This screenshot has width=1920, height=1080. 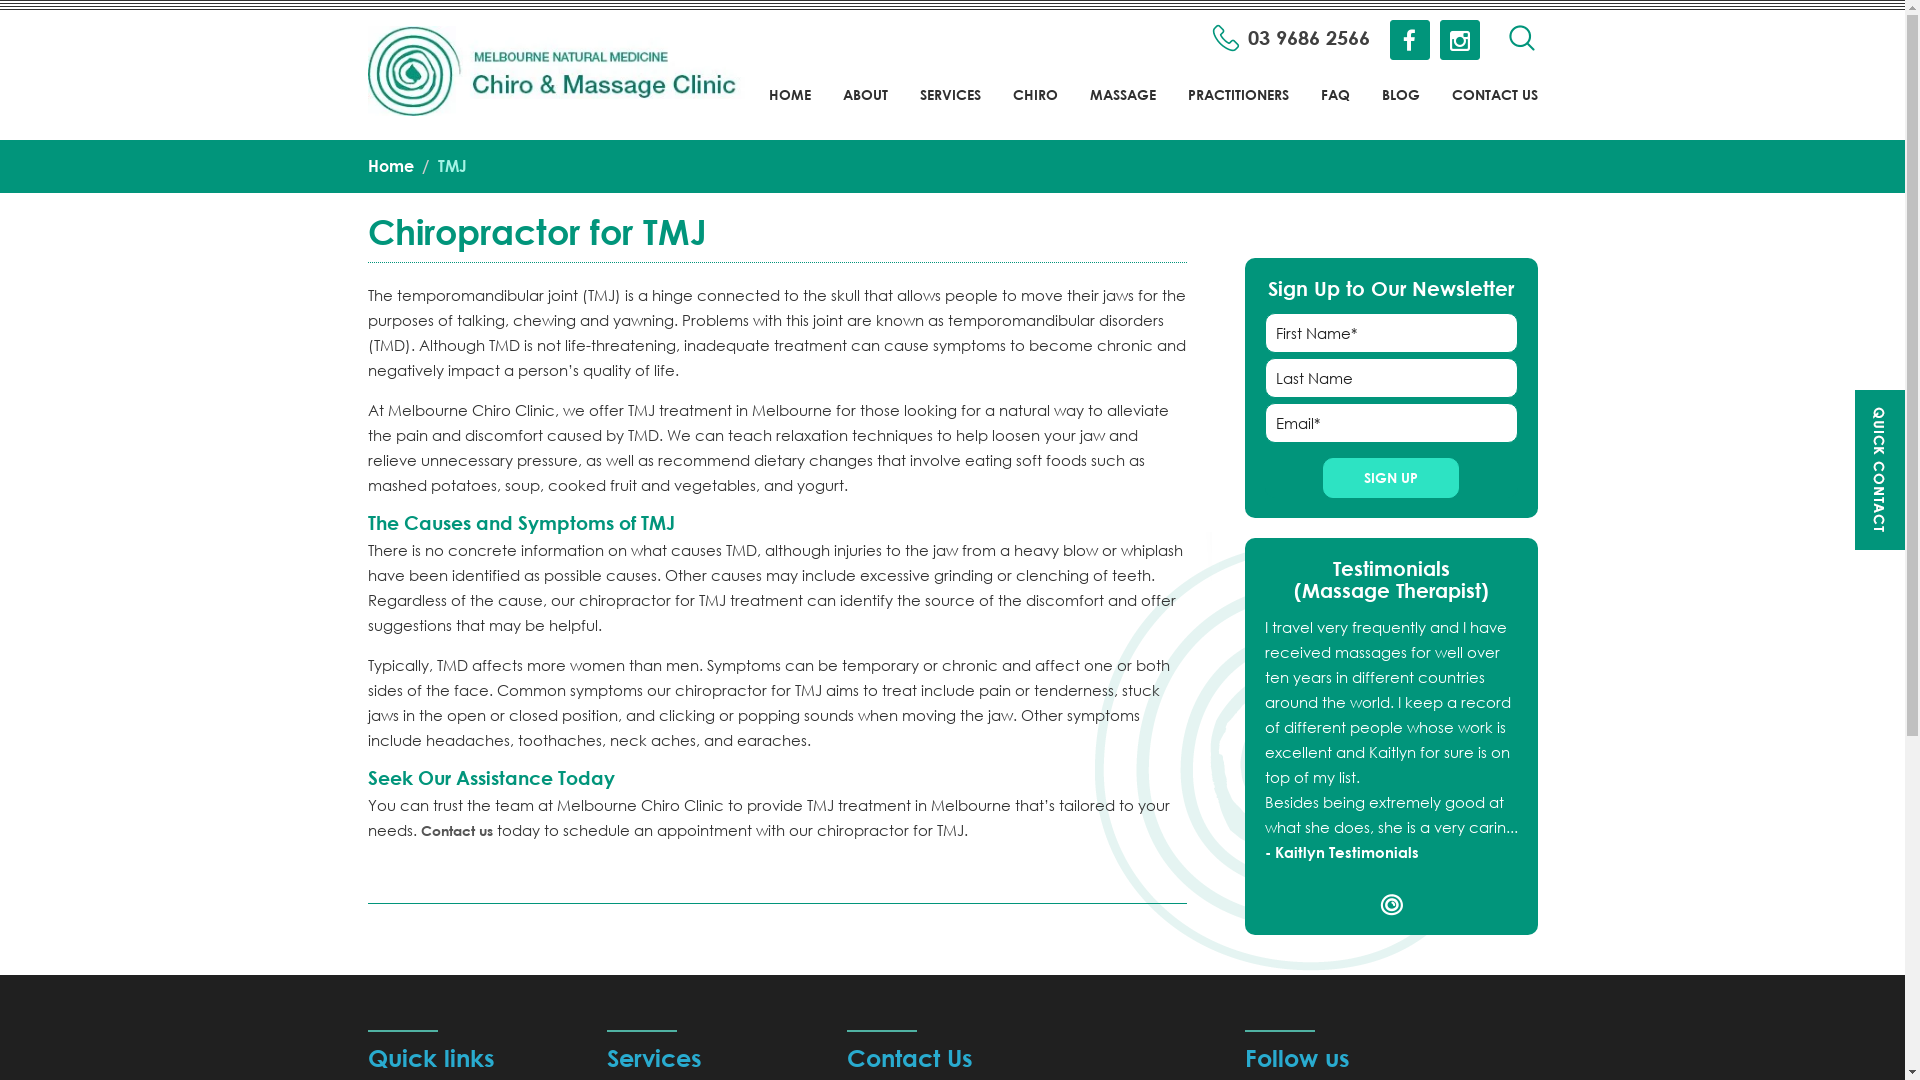 I want to click on SERVICES, so click(x=950, y=108).